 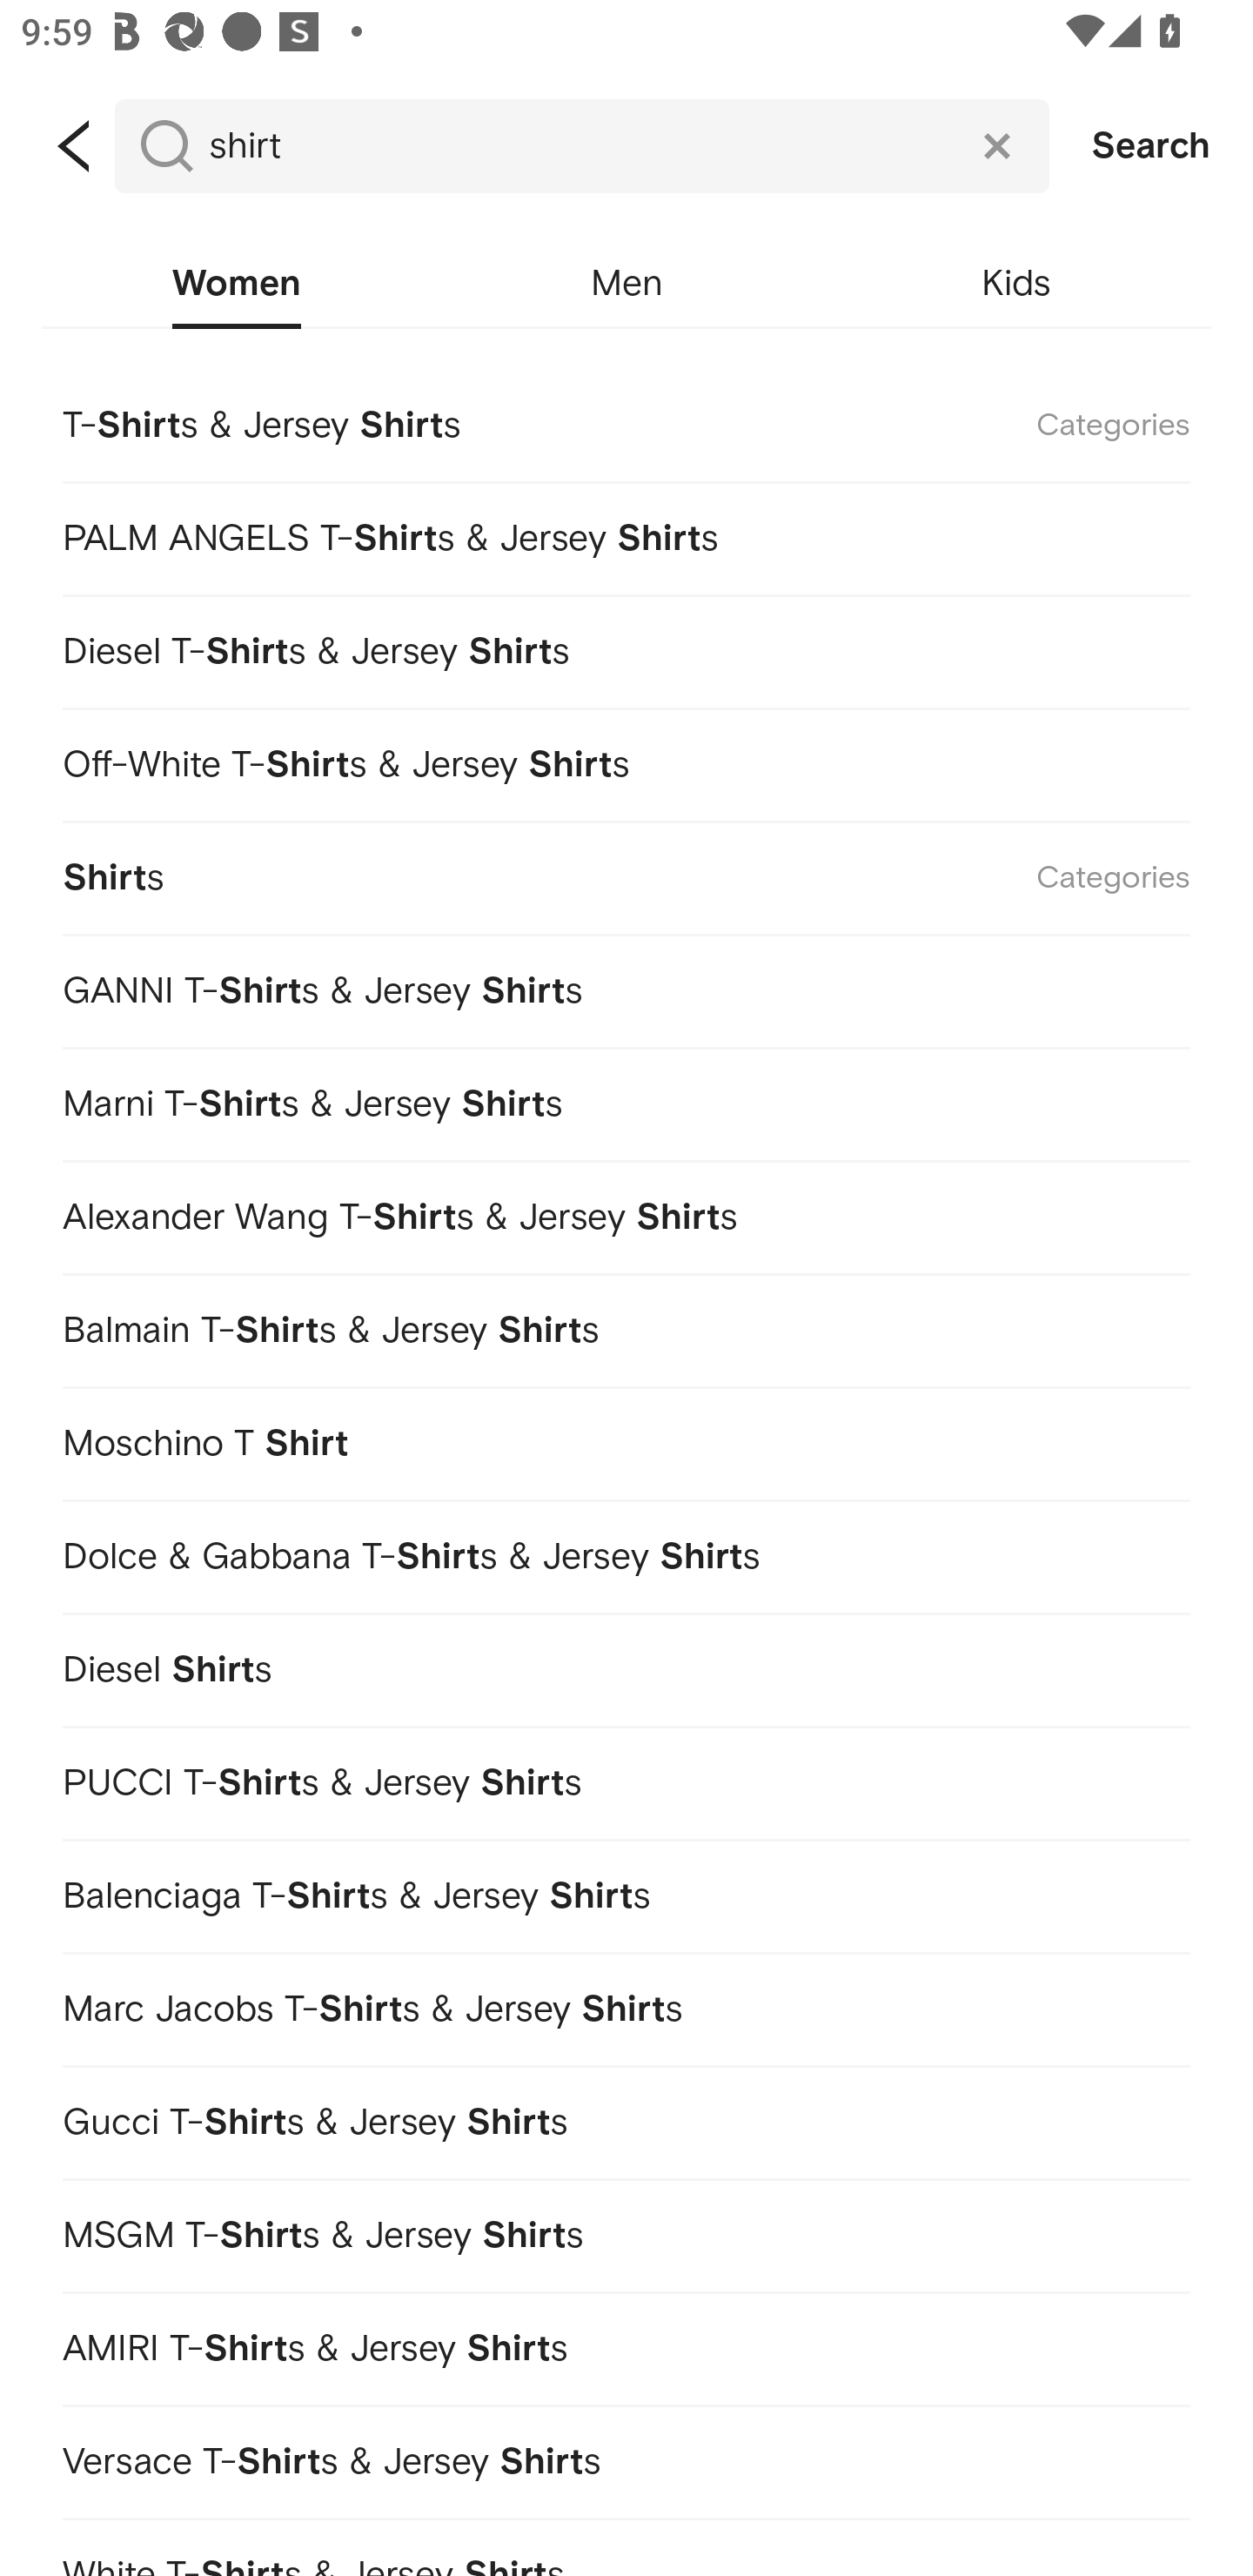 I want to click on Kids, so click(x=1016, y=284).